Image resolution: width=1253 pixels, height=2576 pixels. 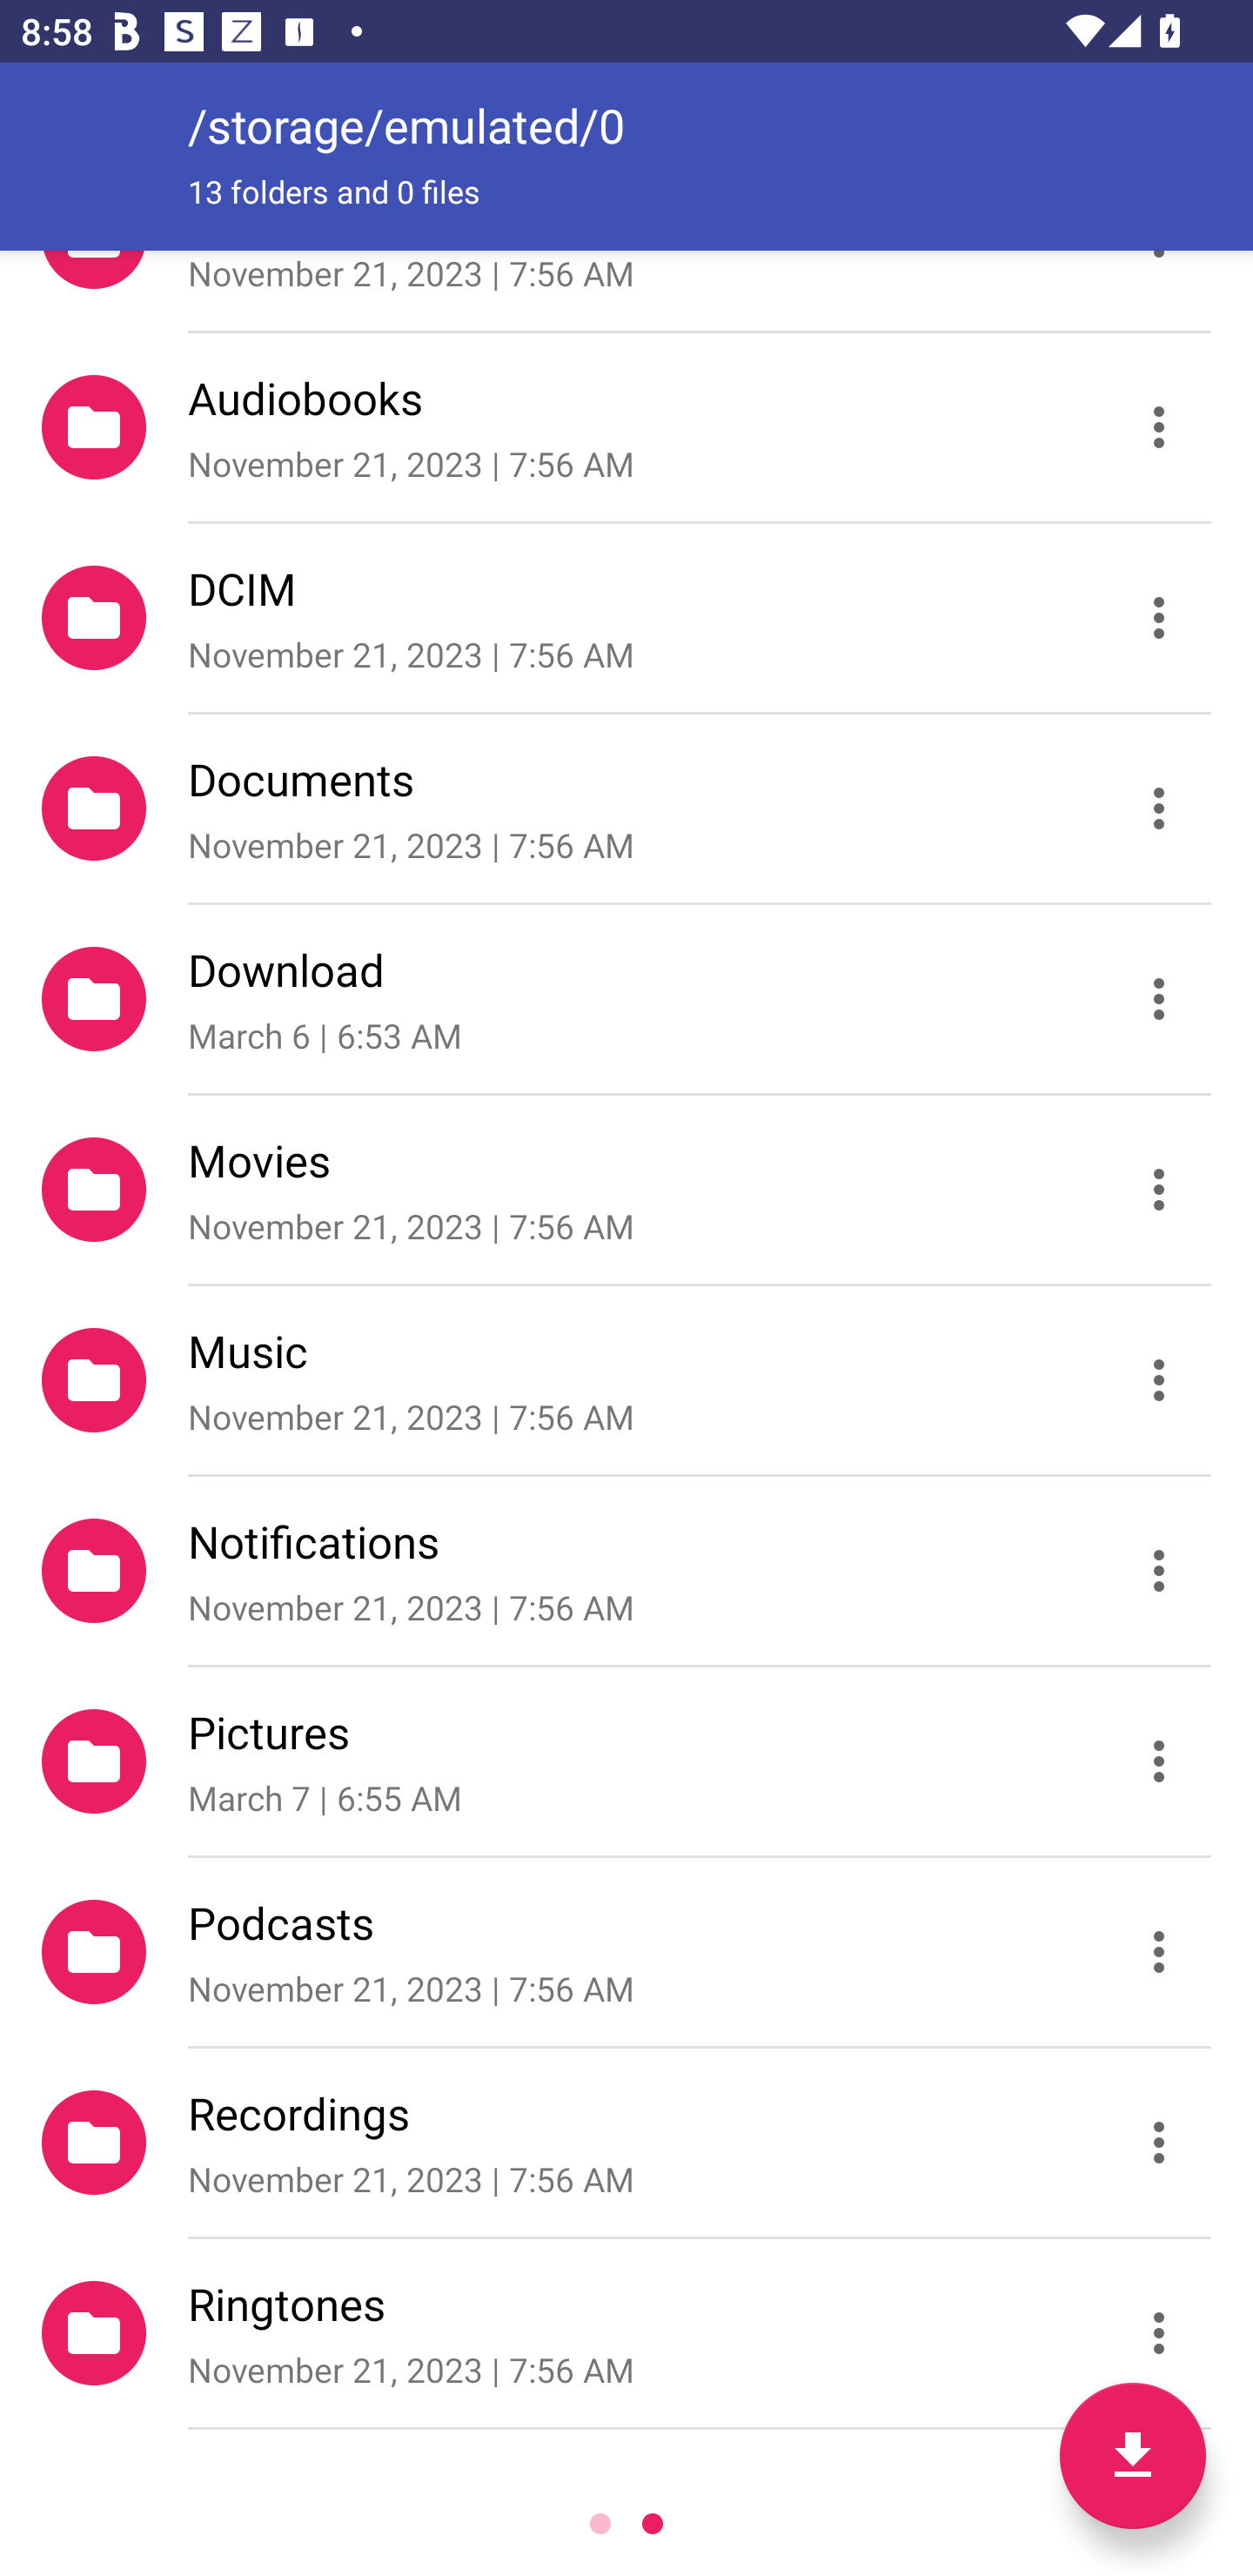 What do you see at coordinates (626, 1570) in the screenshot?
I see `Notifications November 21, 2023 | 7:56 AM` at bounding box center [626, 1570].